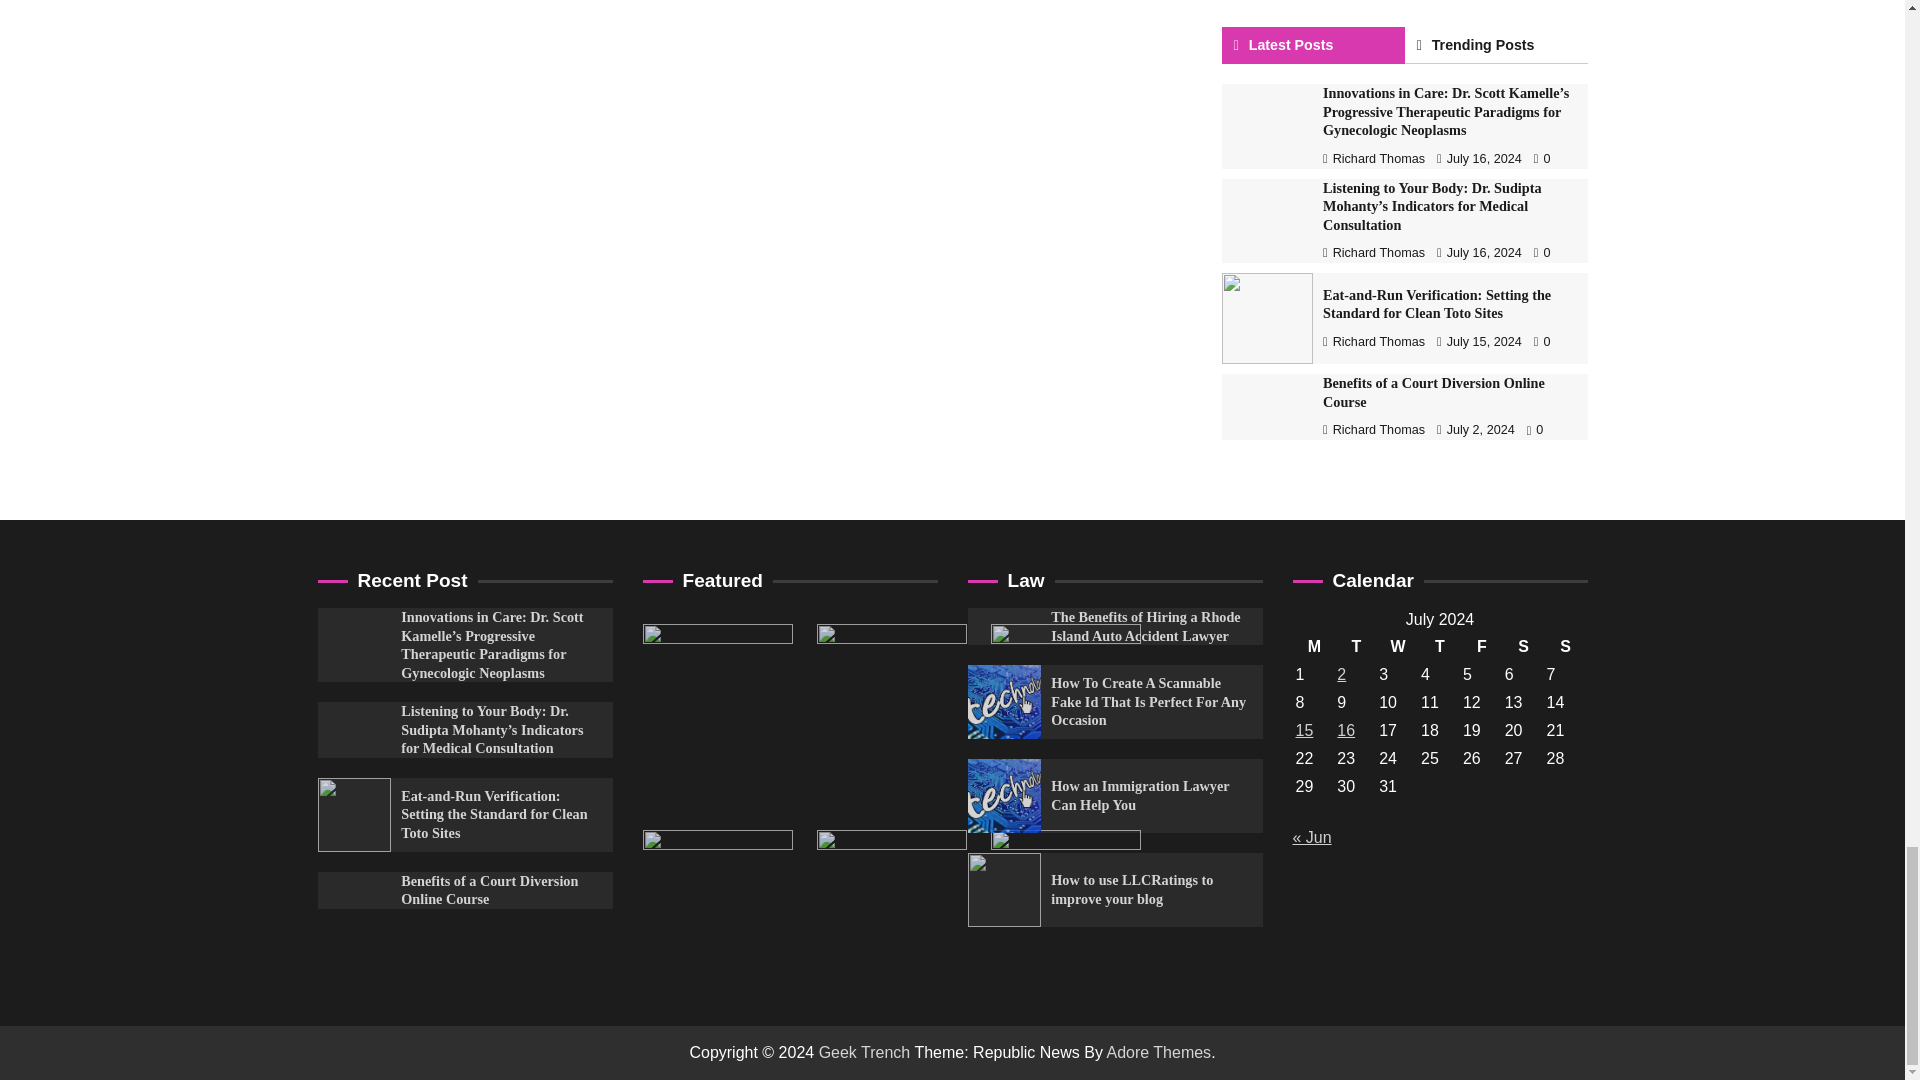  I want to click on Thursday, so click(1440, 646).